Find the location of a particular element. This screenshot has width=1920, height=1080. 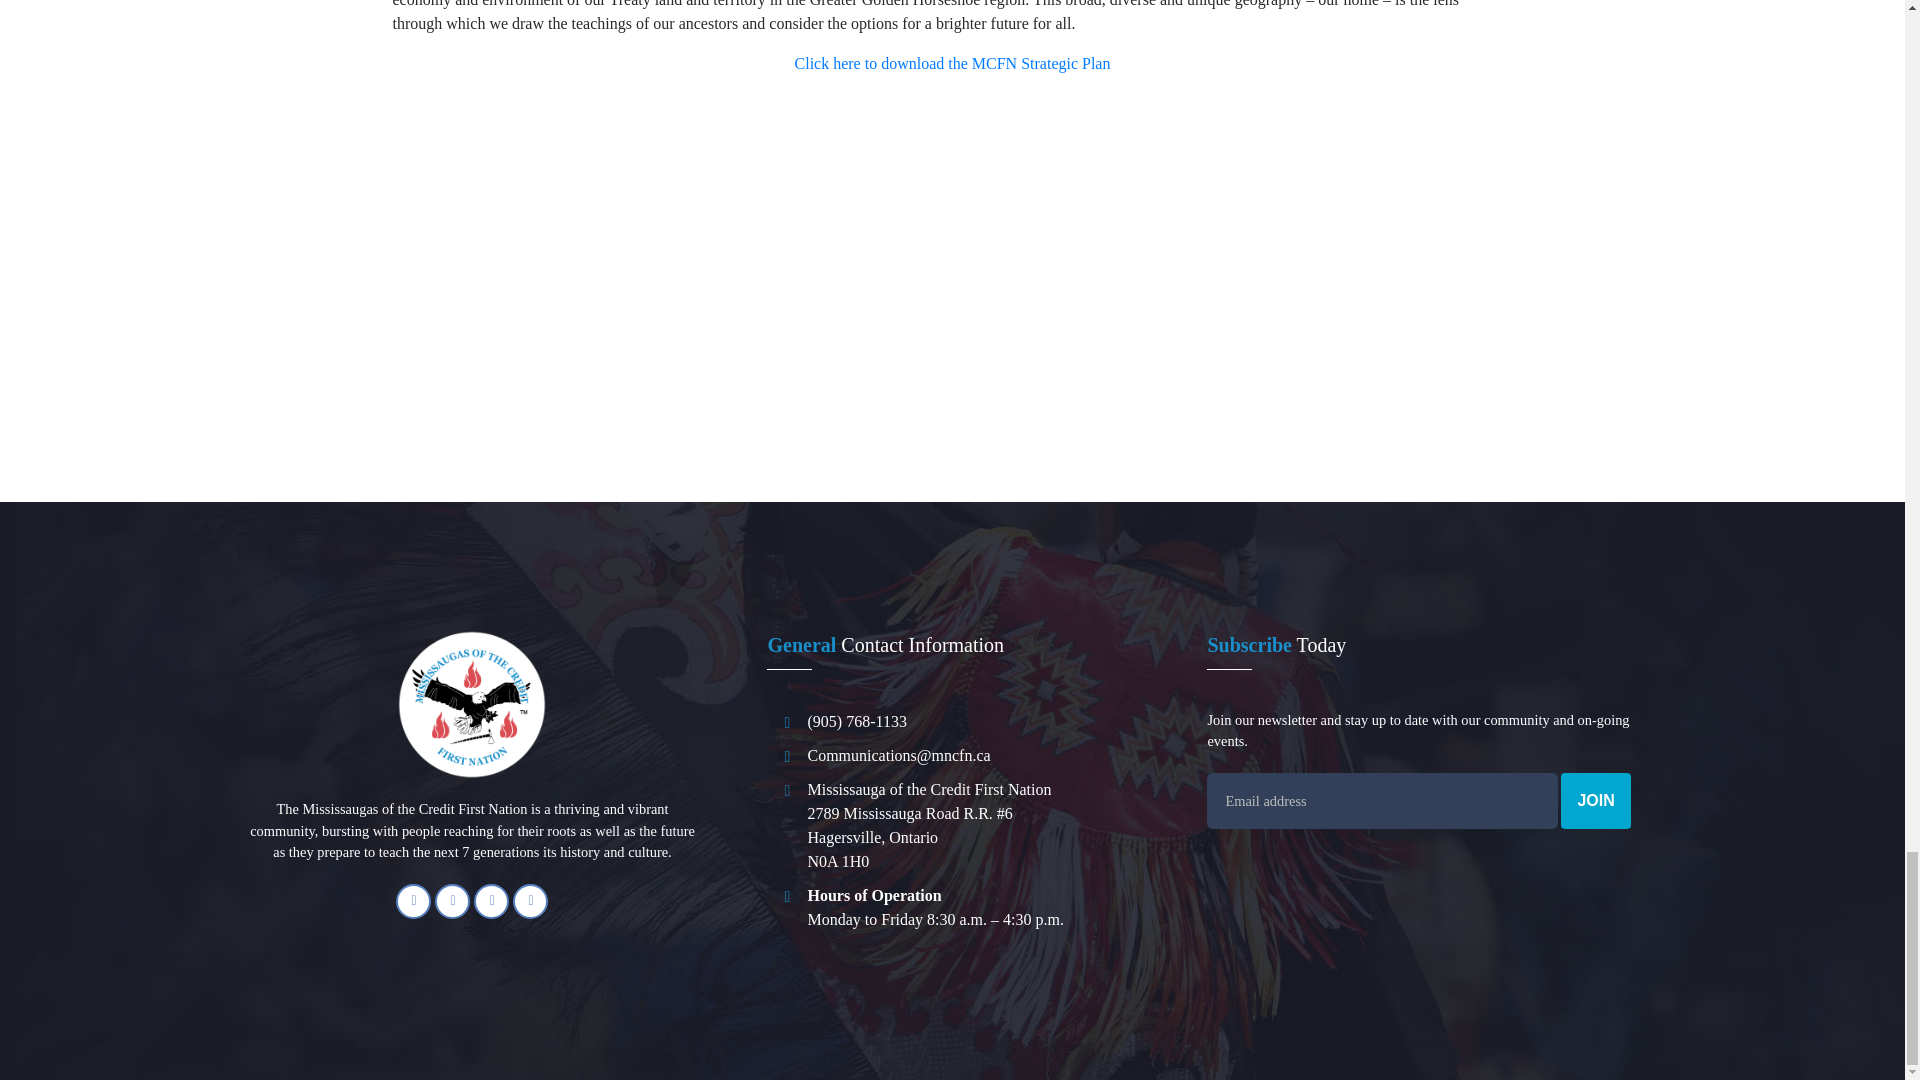

Join is located at coordinates (1595, 801).